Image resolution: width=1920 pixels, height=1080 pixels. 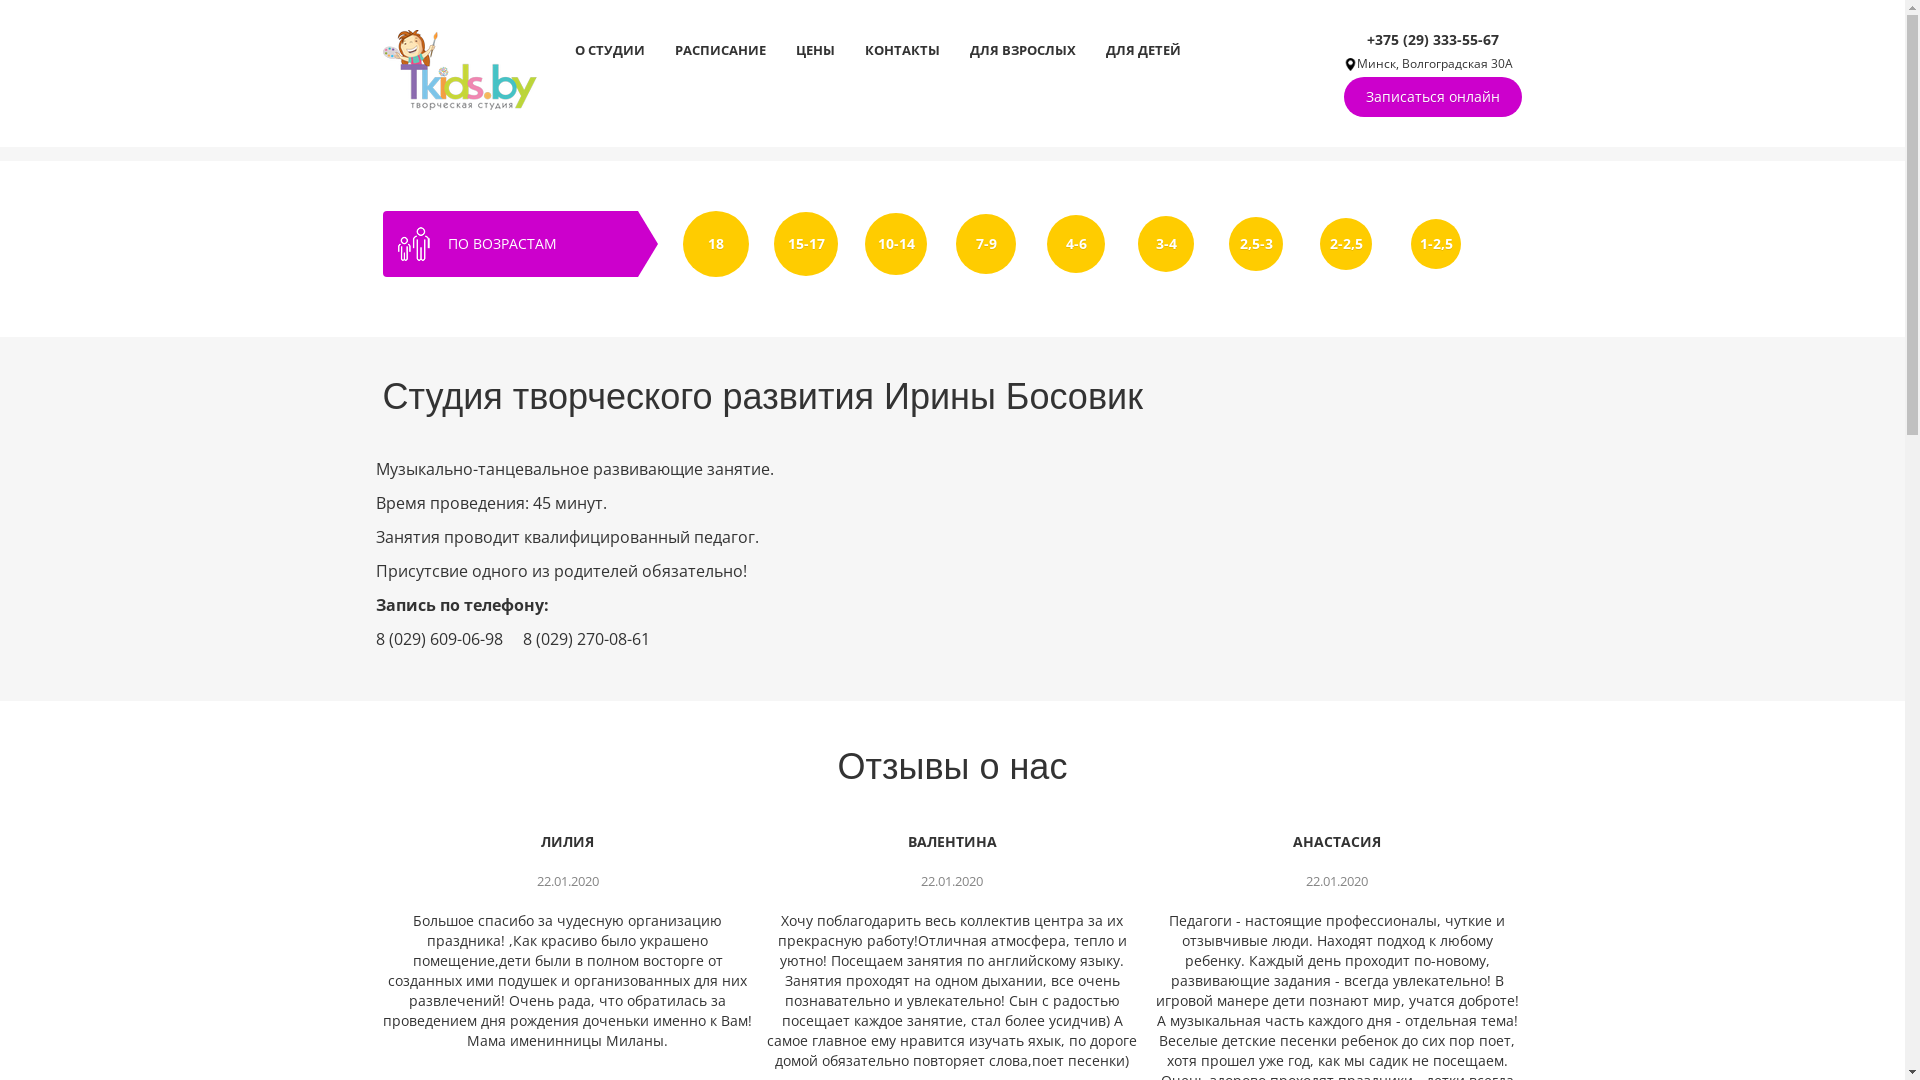 What do you see at coordinates (1076, 244) in the screenshot?
I see `4-6` at bounding box center [1076, 244].